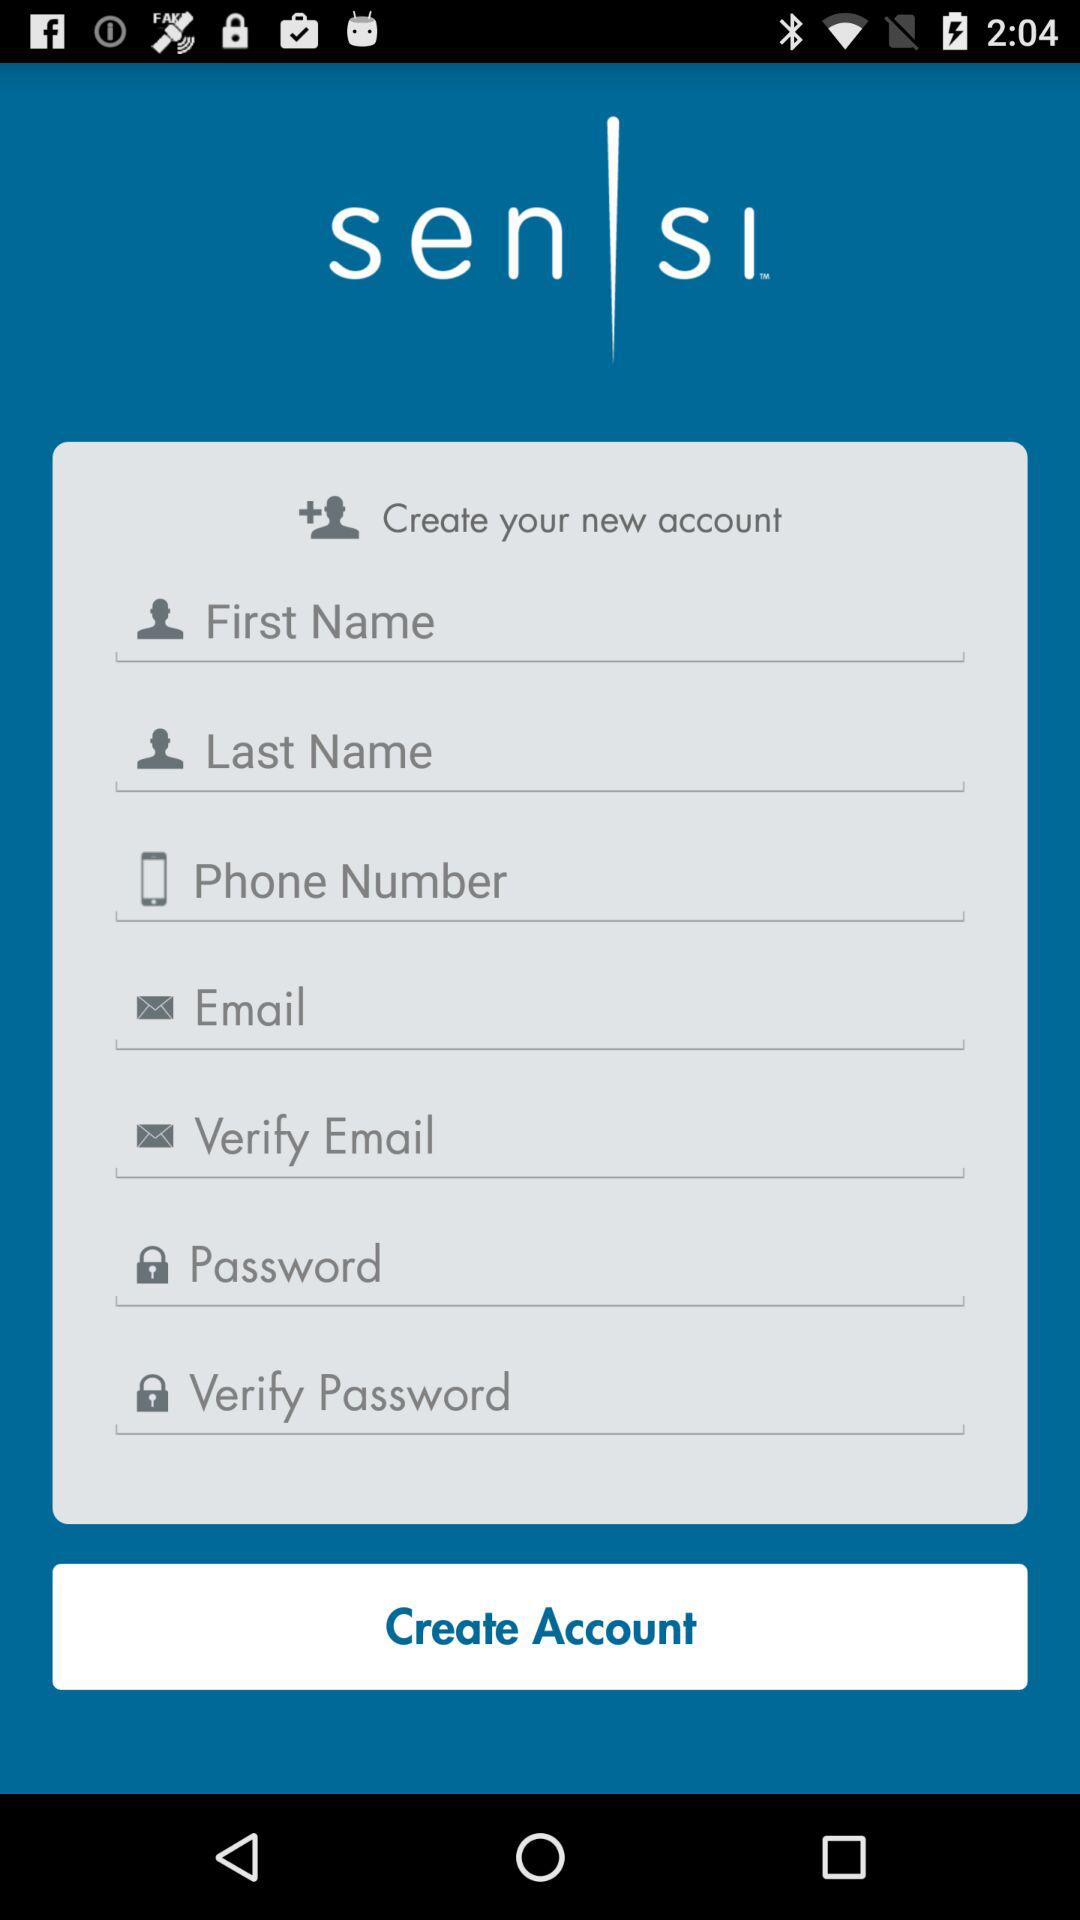  What do you see at coordinates (540, 620) in the screenshot?
I see `fill in your first name` at bounding box center [540, 620].